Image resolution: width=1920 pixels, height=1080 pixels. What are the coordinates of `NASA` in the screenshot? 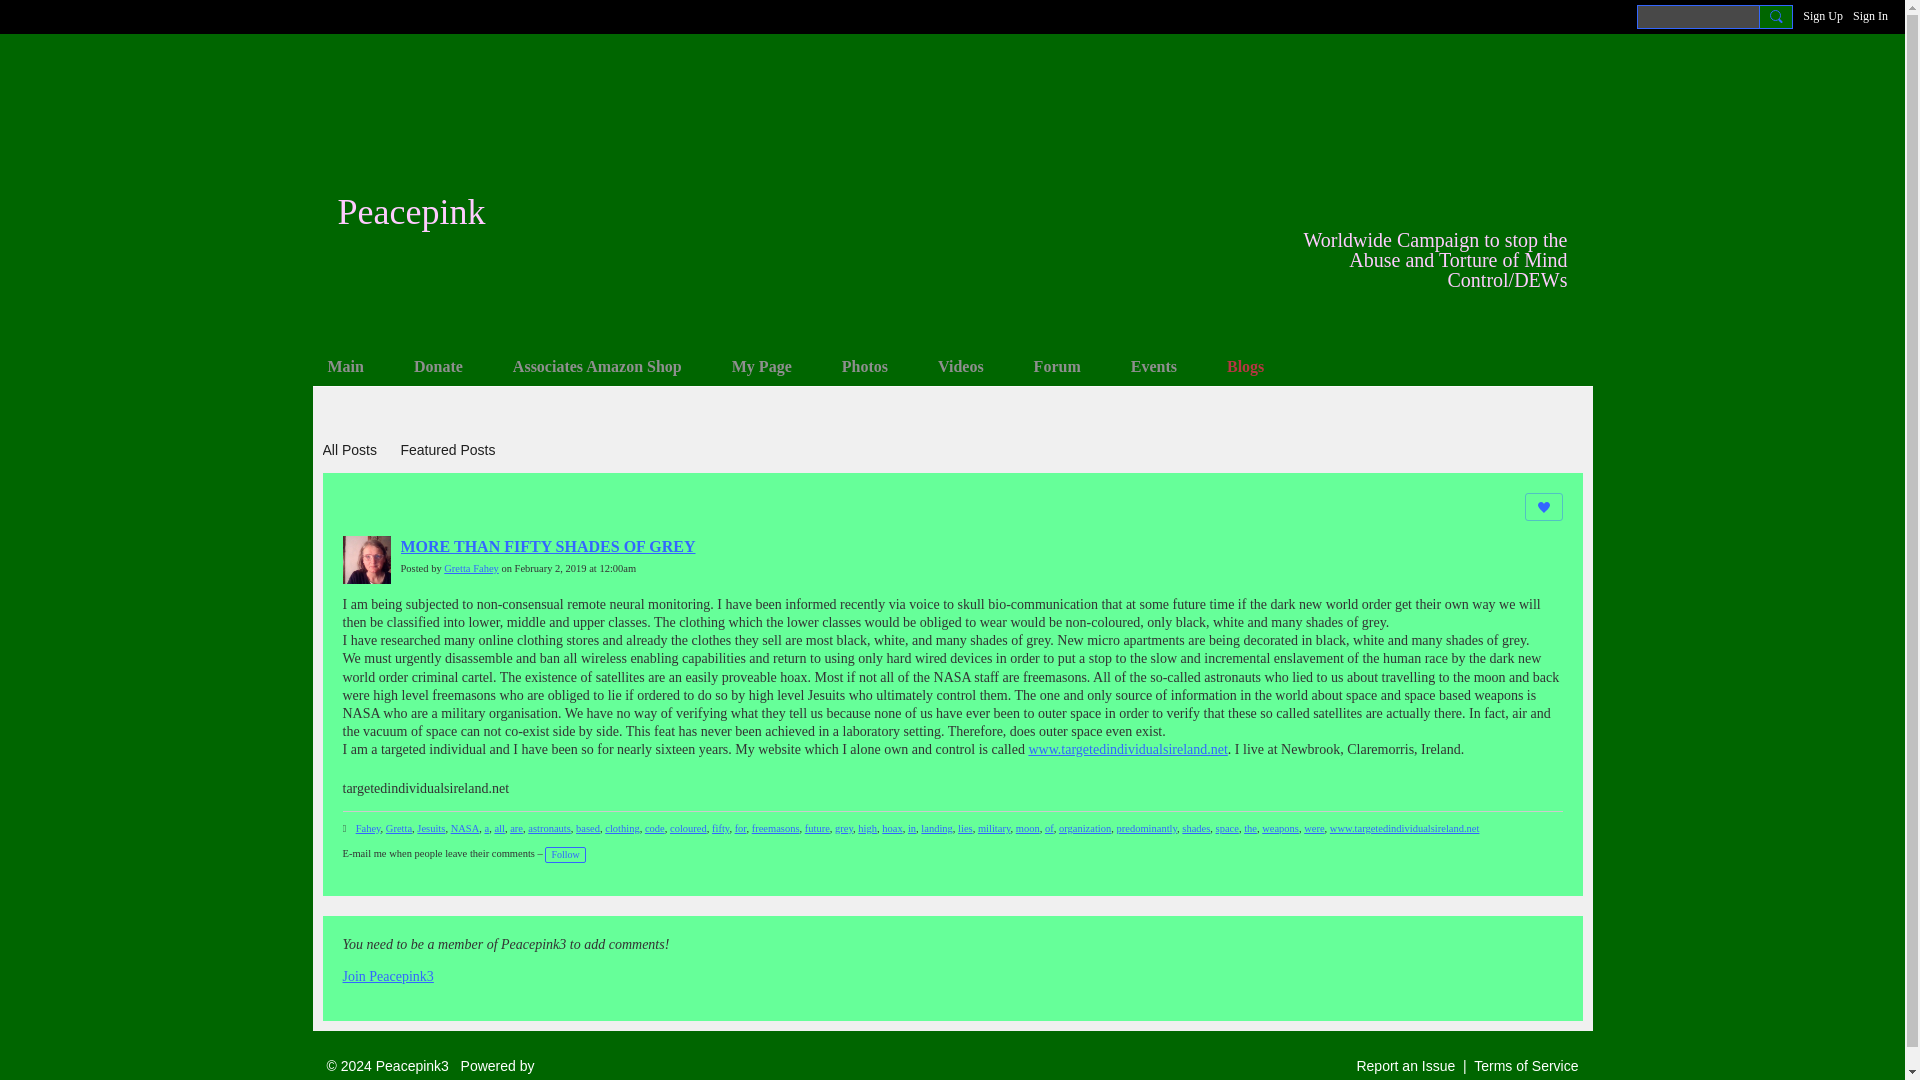 It's located at (466, 828).